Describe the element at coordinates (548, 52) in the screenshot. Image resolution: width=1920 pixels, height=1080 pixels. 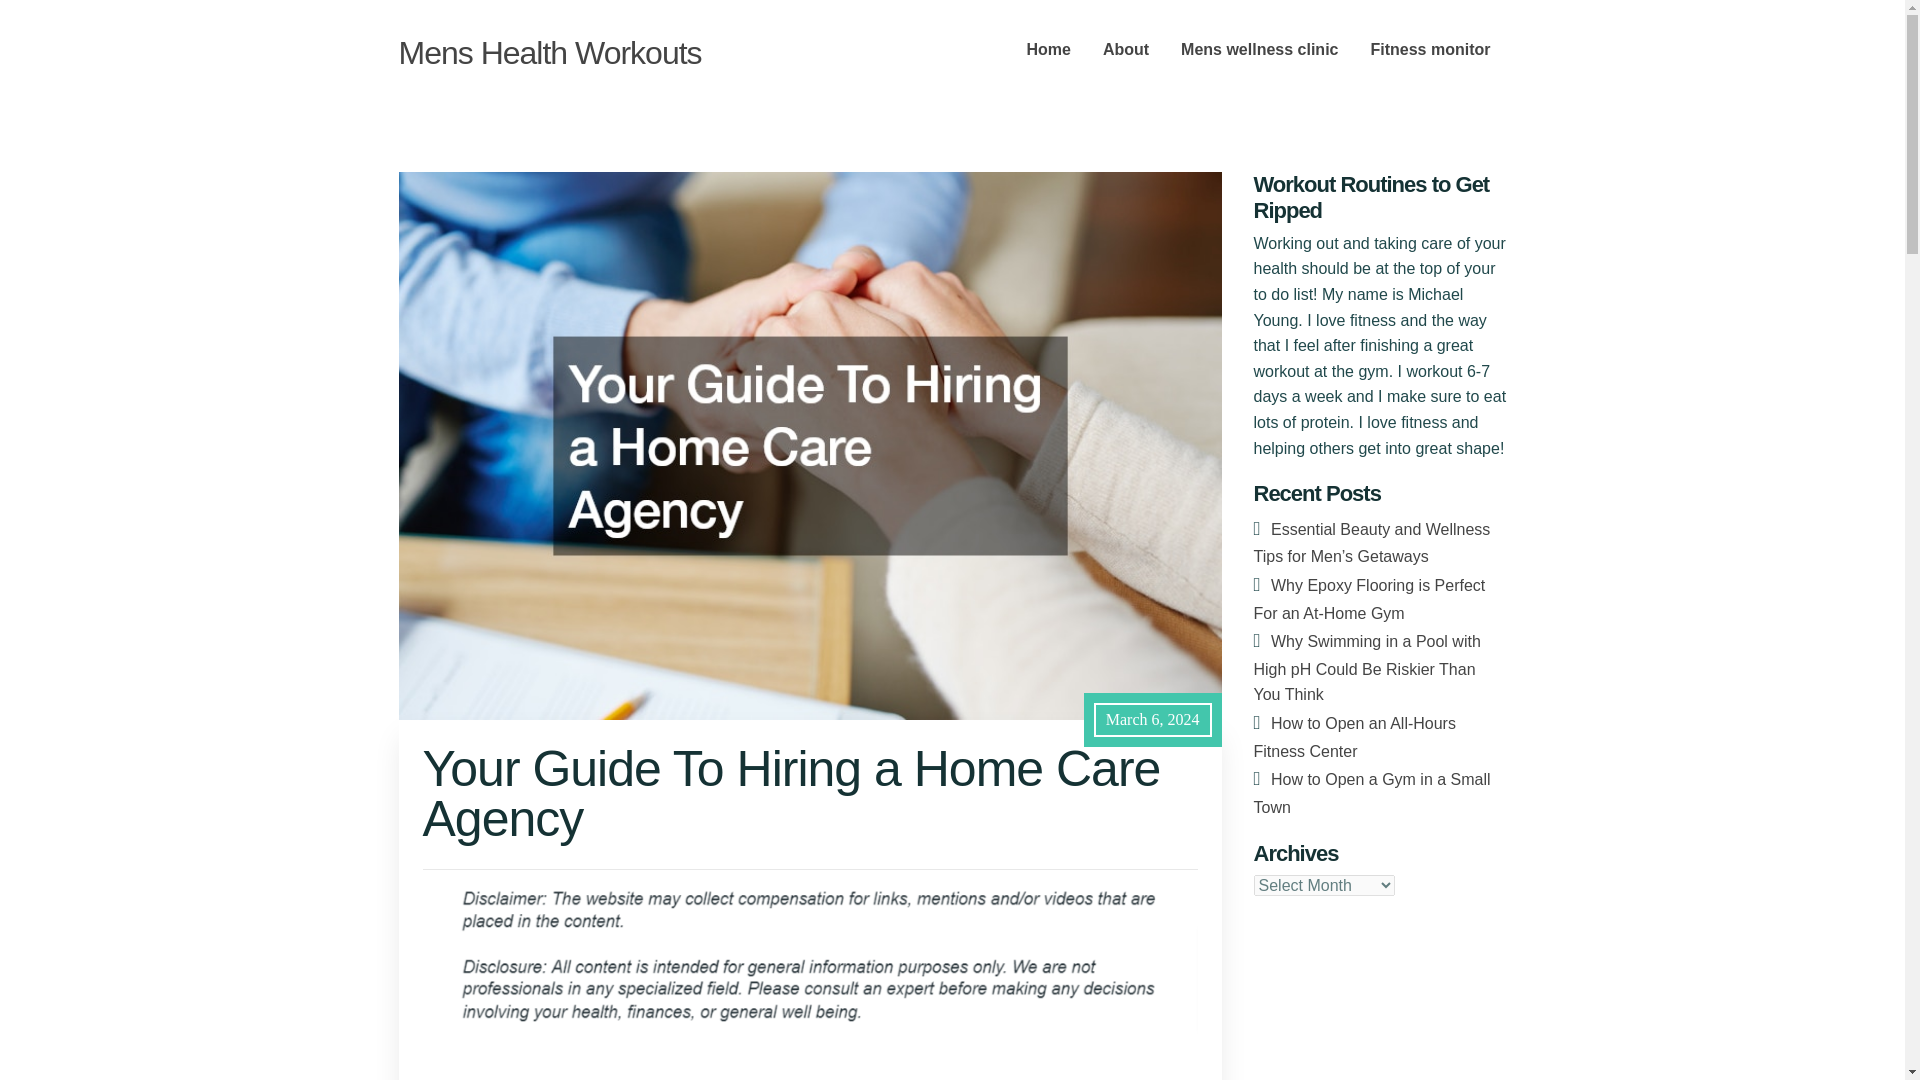
I see `Mens Health Workouts` at that location.